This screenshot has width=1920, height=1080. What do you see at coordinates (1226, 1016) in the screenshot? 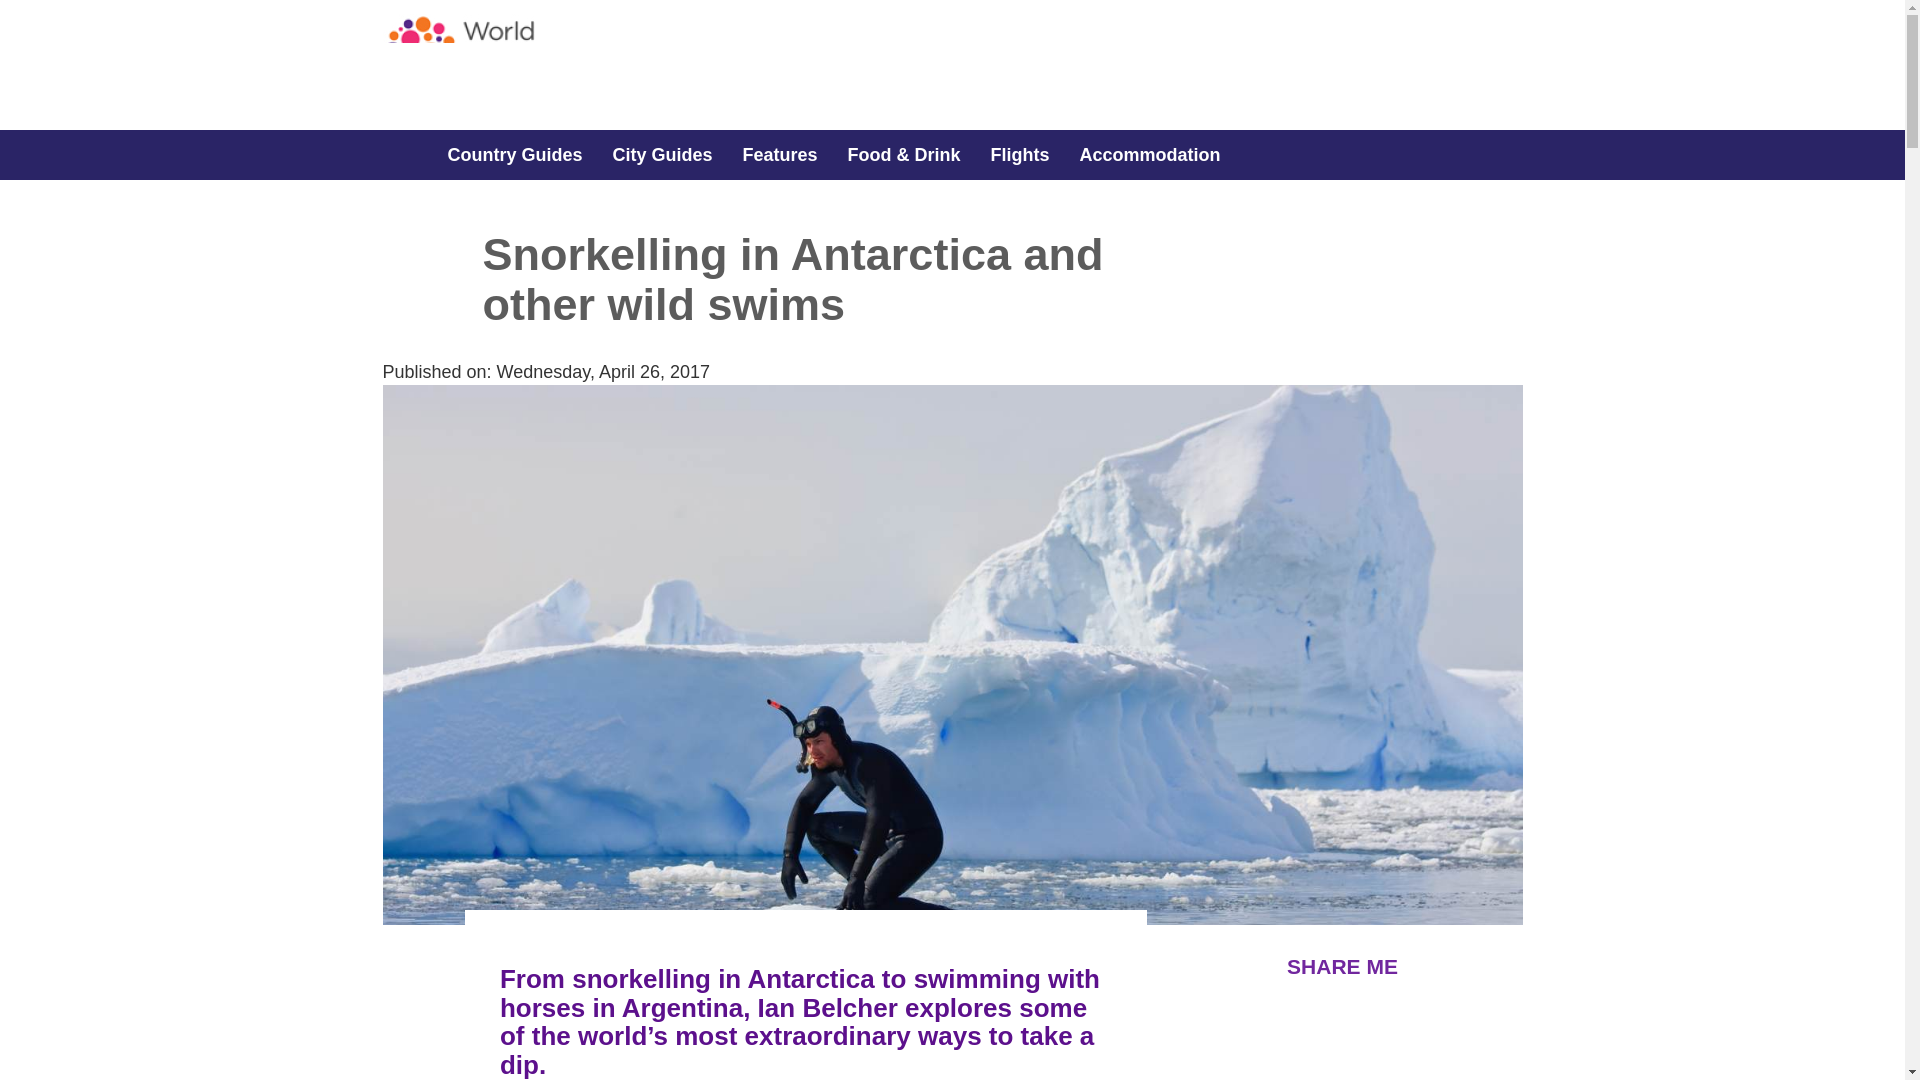
I see `Share this article on FaceBook` at bounding box center [1226, 1016].